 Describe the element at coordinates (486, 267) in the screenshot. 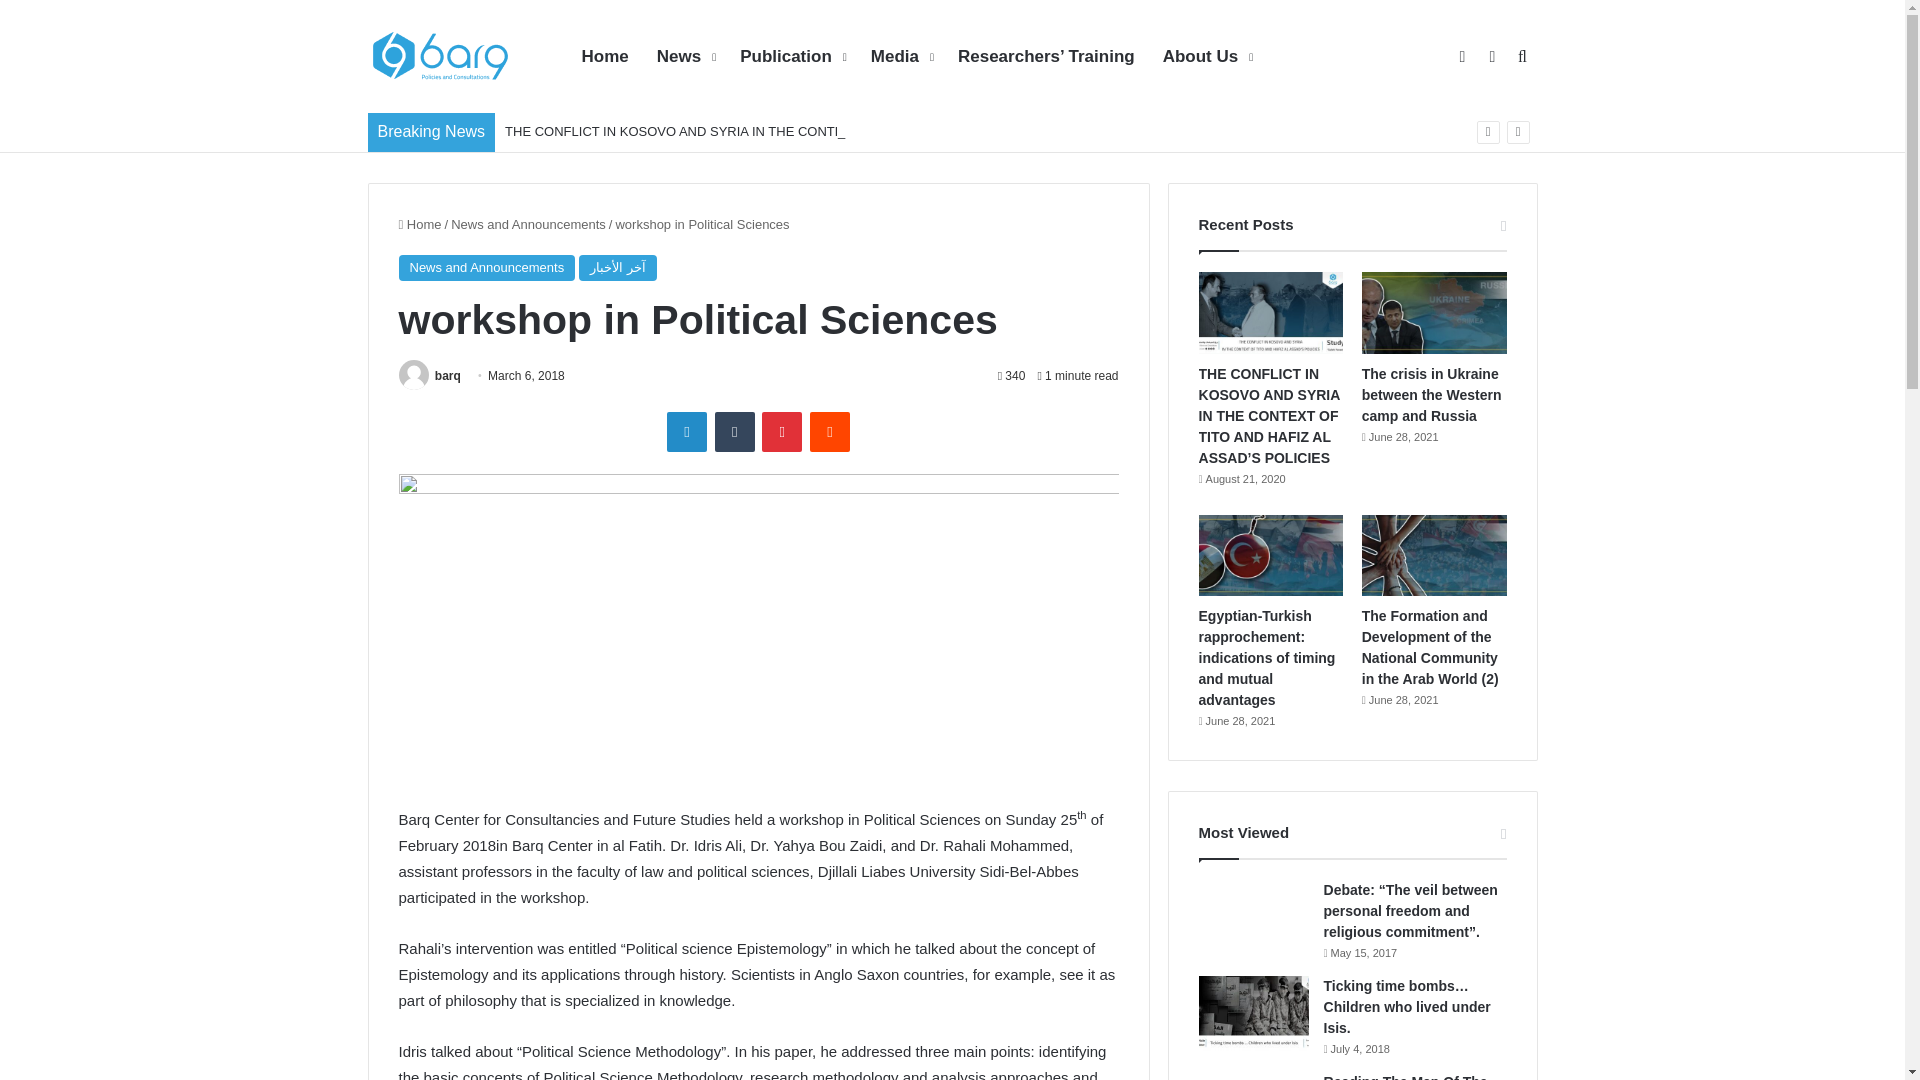

I see `News and Announcements` at that location.